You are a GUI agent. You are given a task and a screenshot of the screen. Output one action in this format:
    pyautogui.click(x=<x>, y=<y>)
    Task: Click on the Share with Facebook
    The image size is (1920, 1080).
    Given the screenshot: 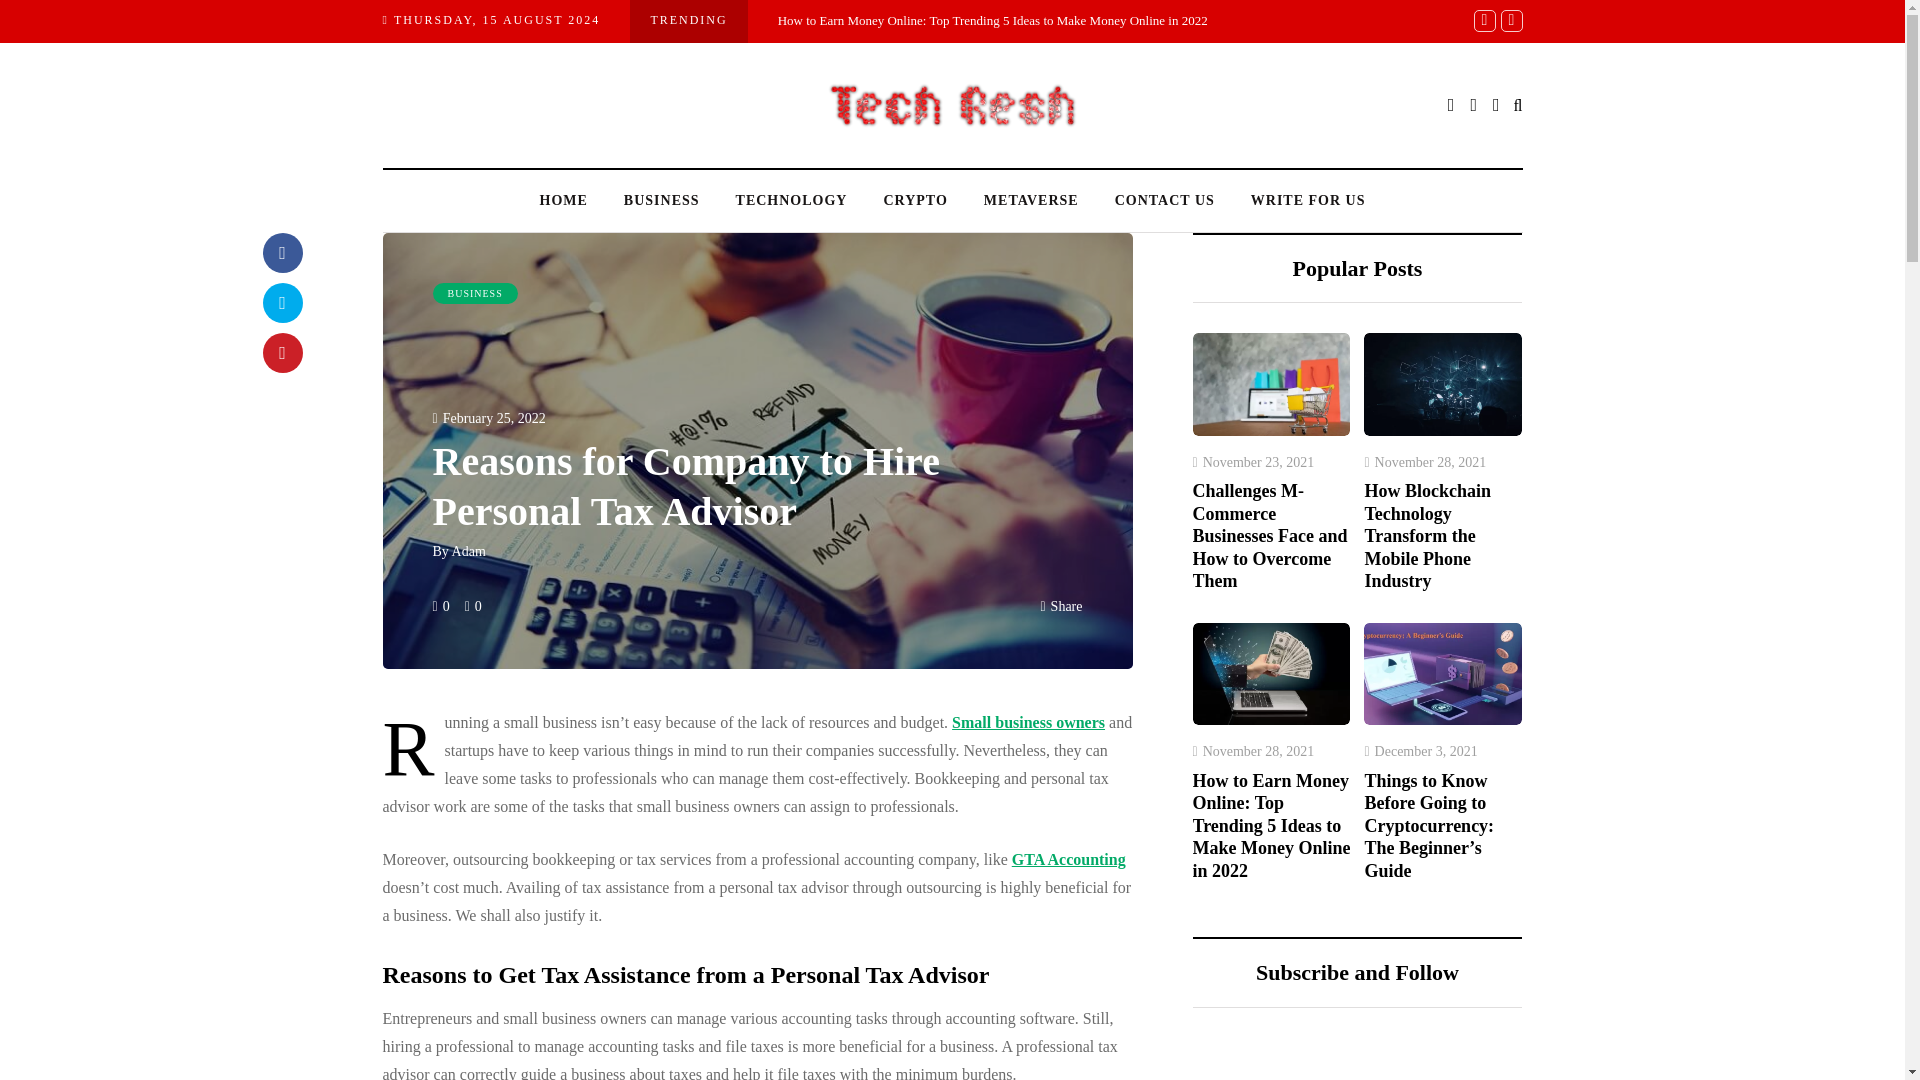 What is the action you would take?
    pyautogui.click(x=281, y=253)
    